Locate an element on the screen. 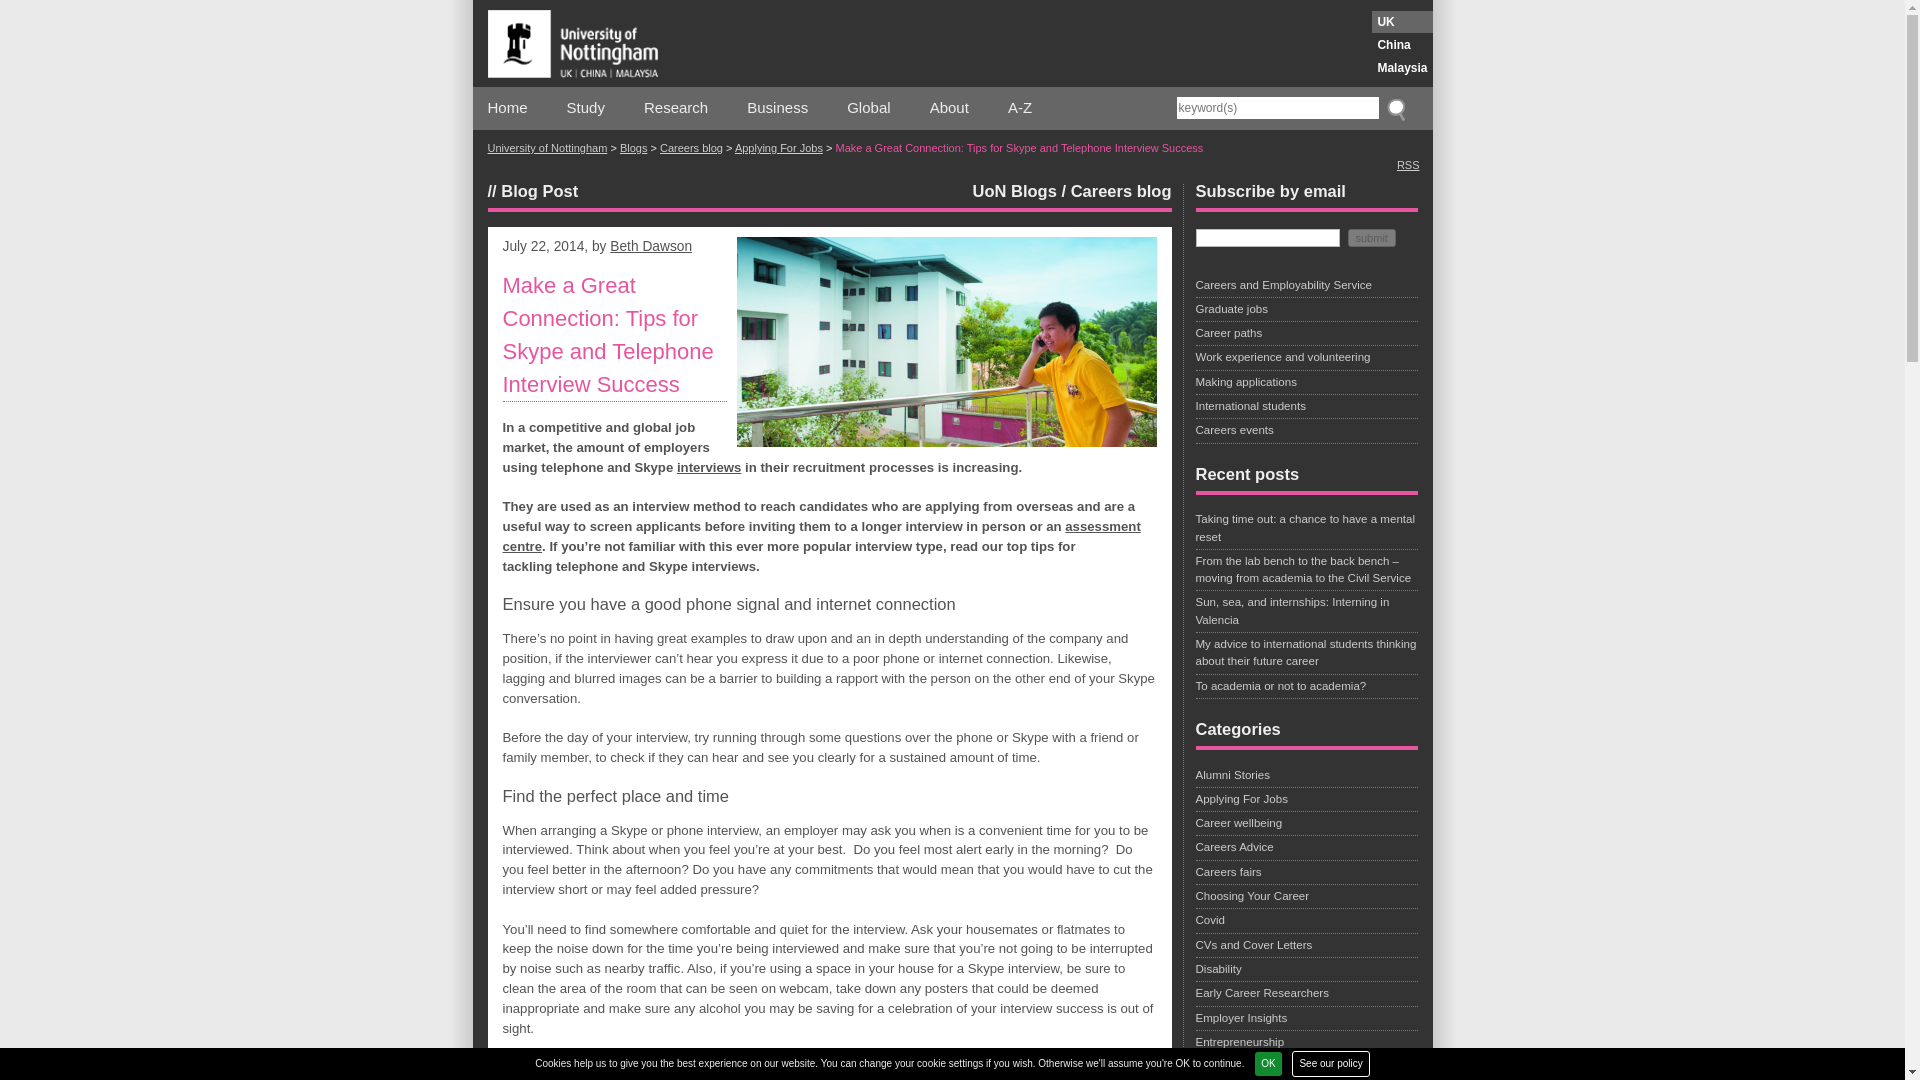 The width and height of the screenshot is (1920, 1080). interviews is located at coordinates (709, 468).